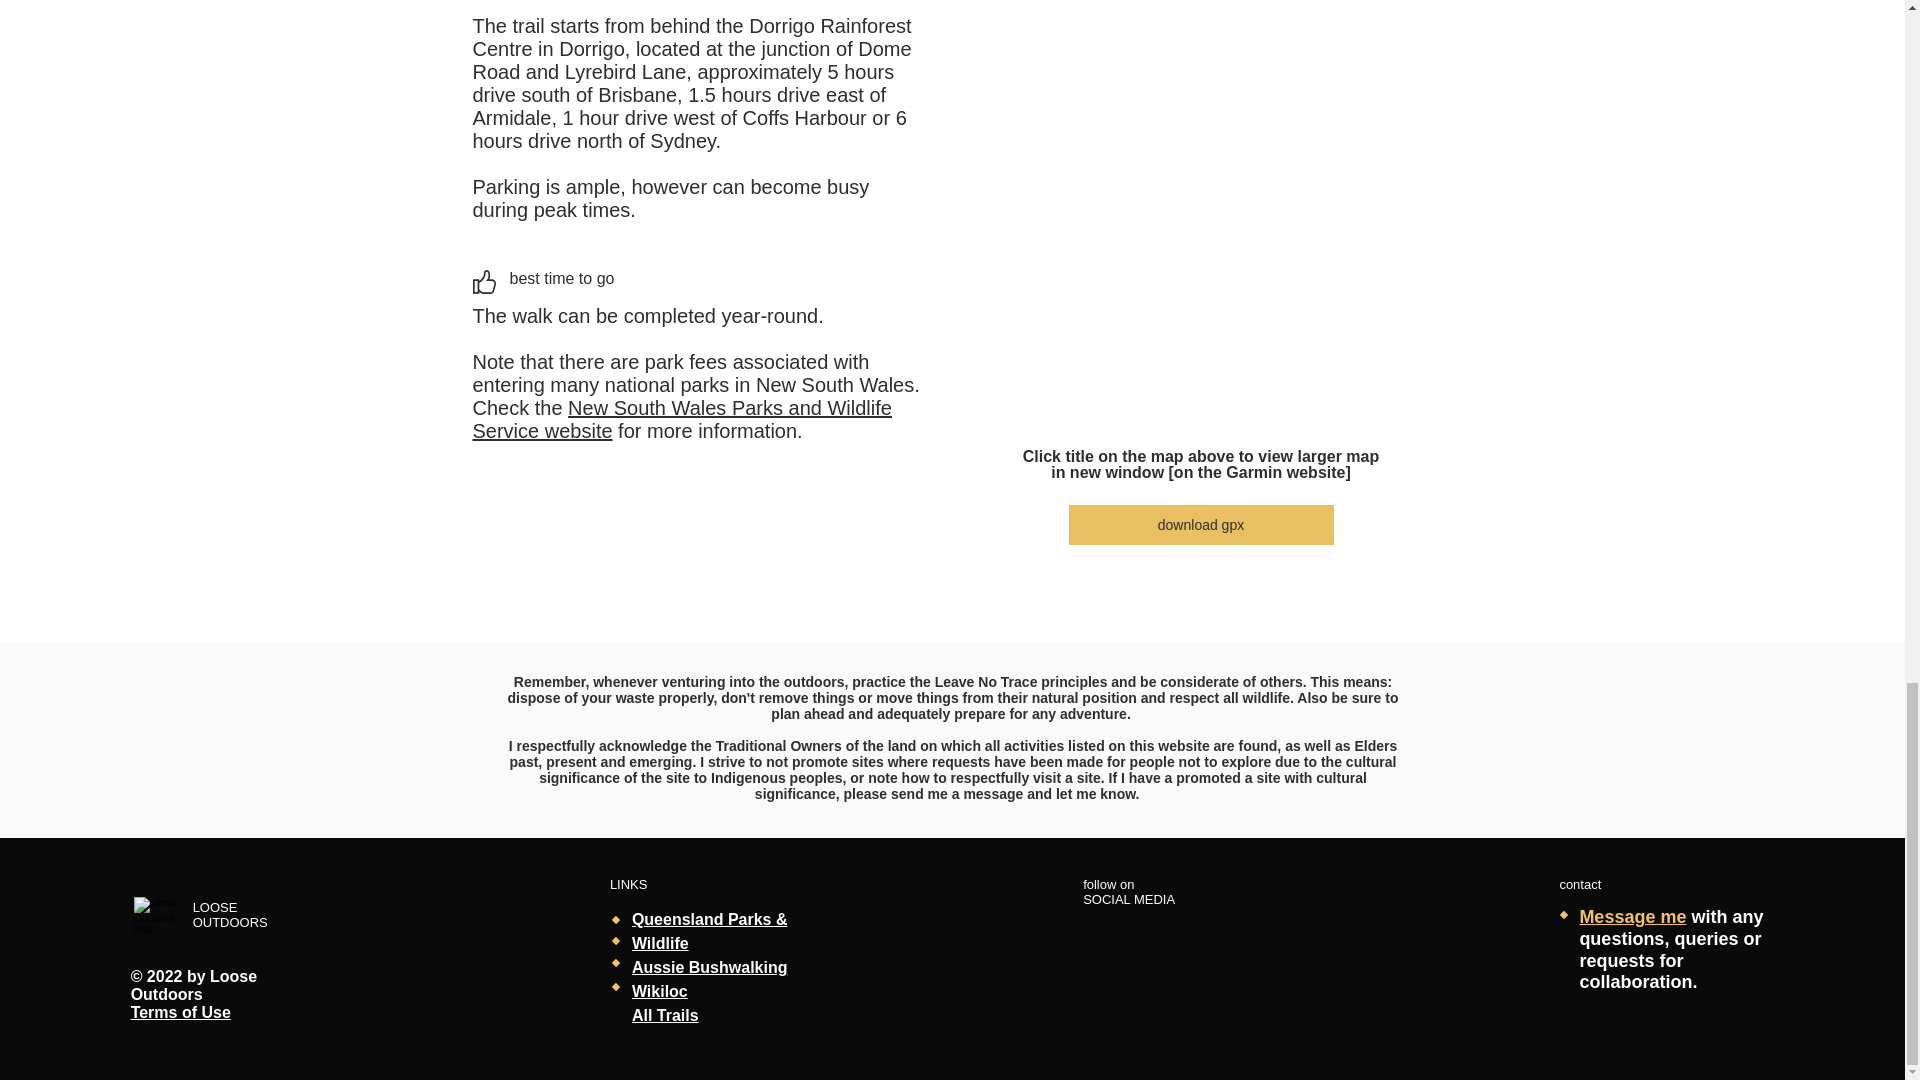  I want to click on Terms of Use, so click(180, 1012).